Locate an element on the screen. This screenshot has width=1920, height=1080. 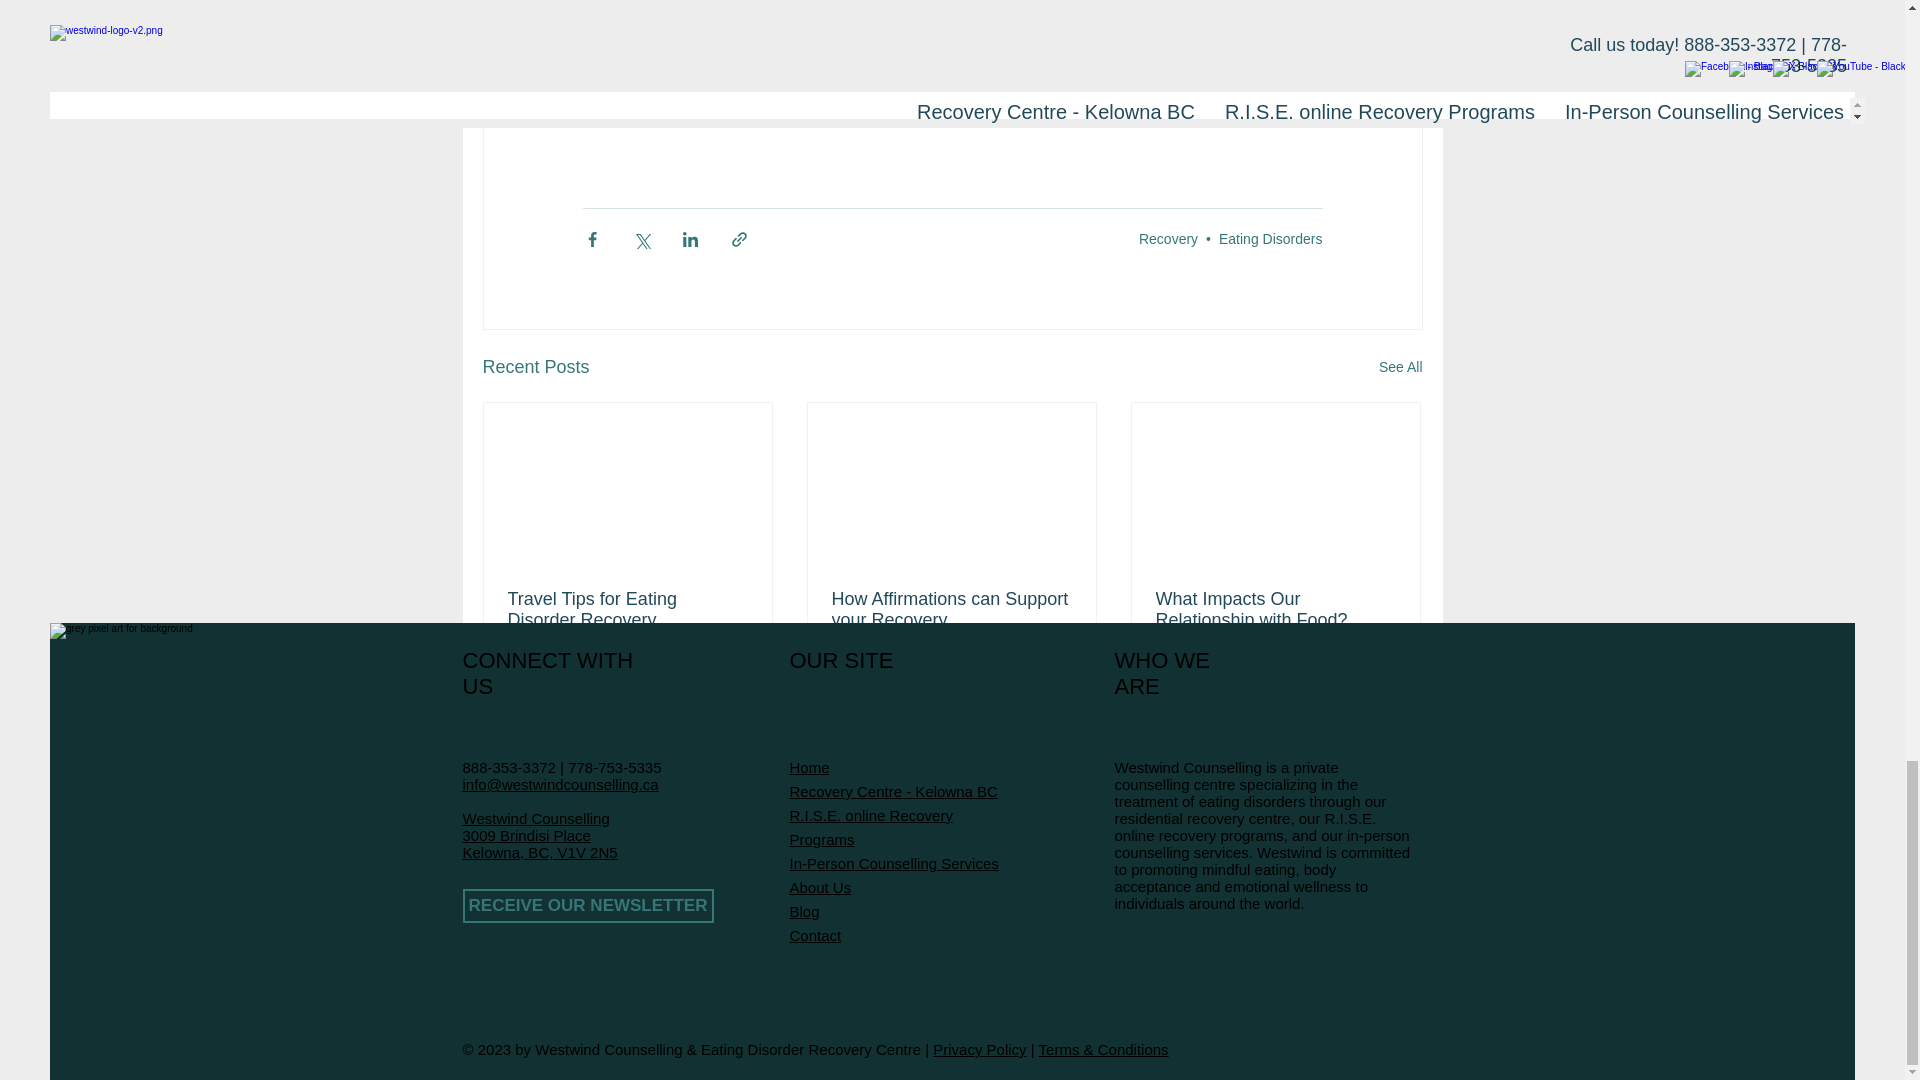
See All is located at coordinates (1400, 368).